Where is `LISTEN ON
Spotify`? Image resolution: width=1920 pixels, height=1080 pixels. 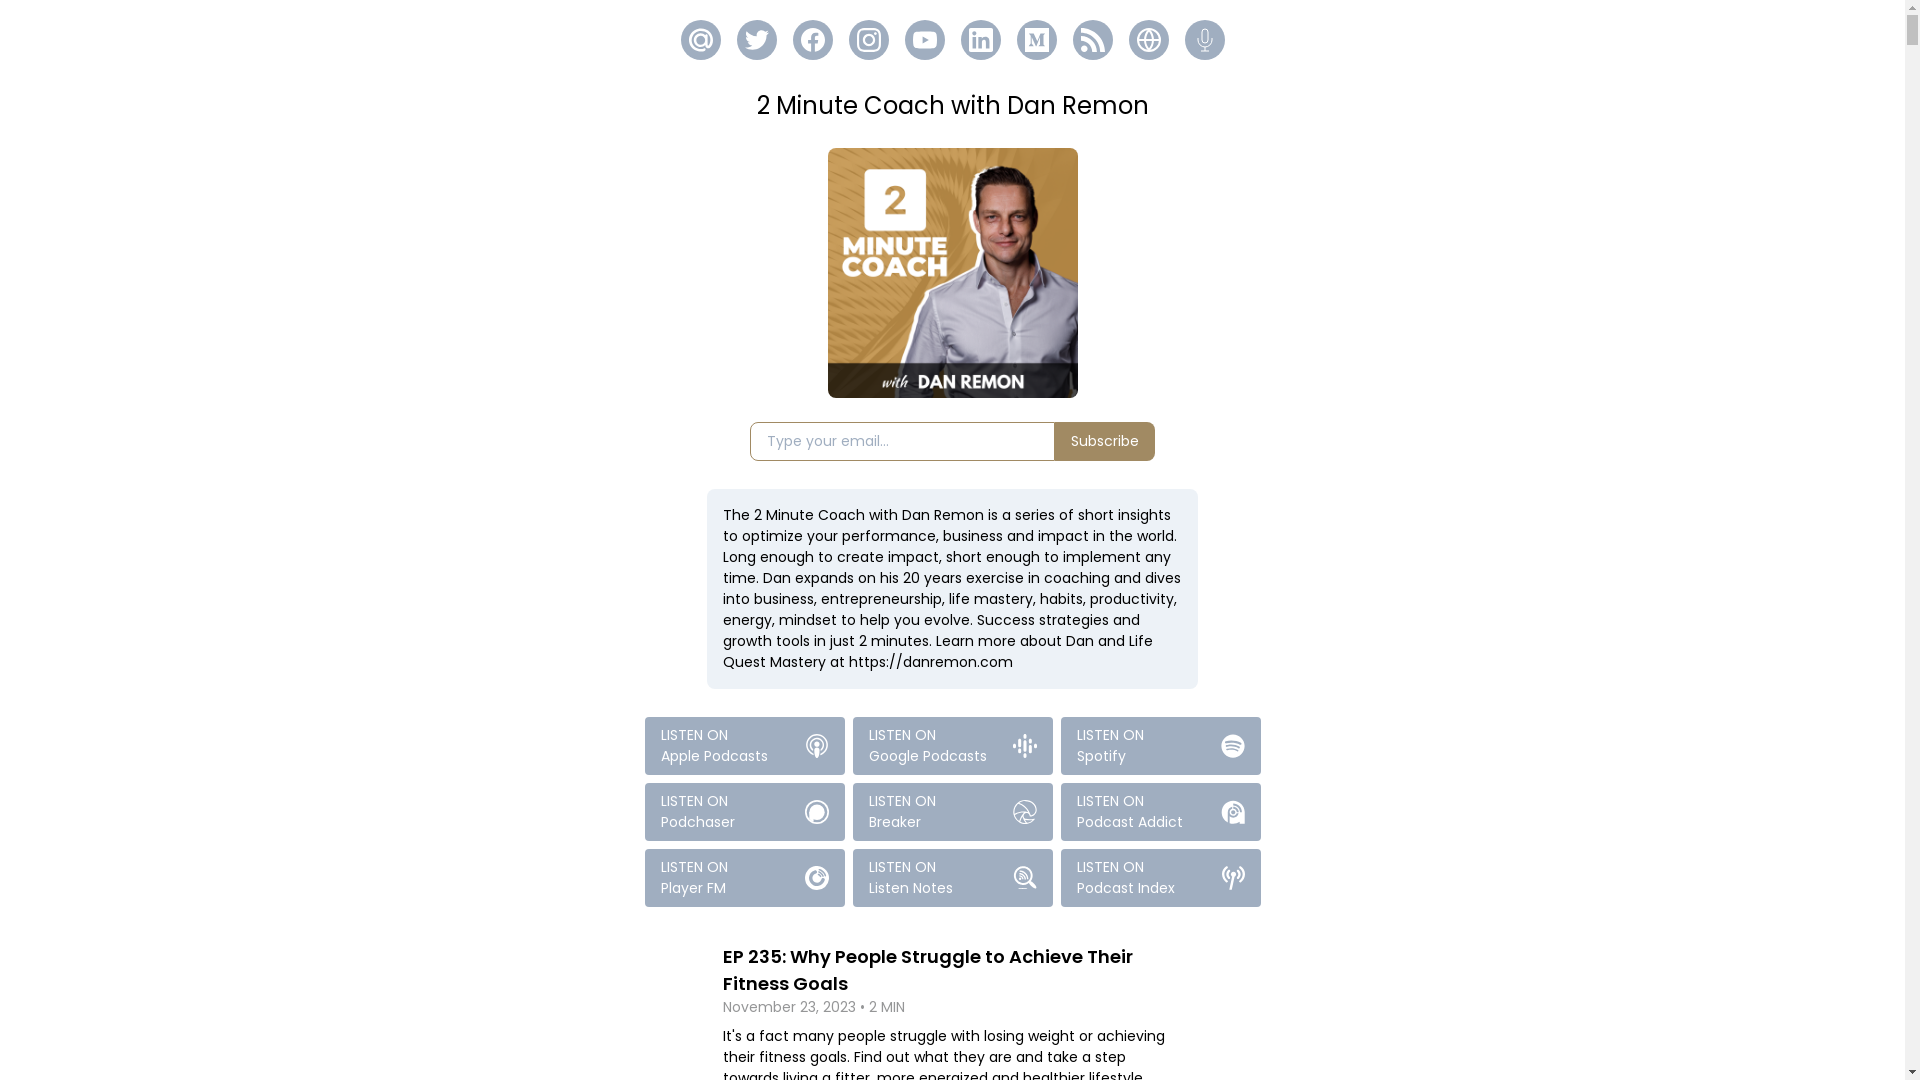 LISTEN ON
Spotify is located at coordinates (1160, 746).